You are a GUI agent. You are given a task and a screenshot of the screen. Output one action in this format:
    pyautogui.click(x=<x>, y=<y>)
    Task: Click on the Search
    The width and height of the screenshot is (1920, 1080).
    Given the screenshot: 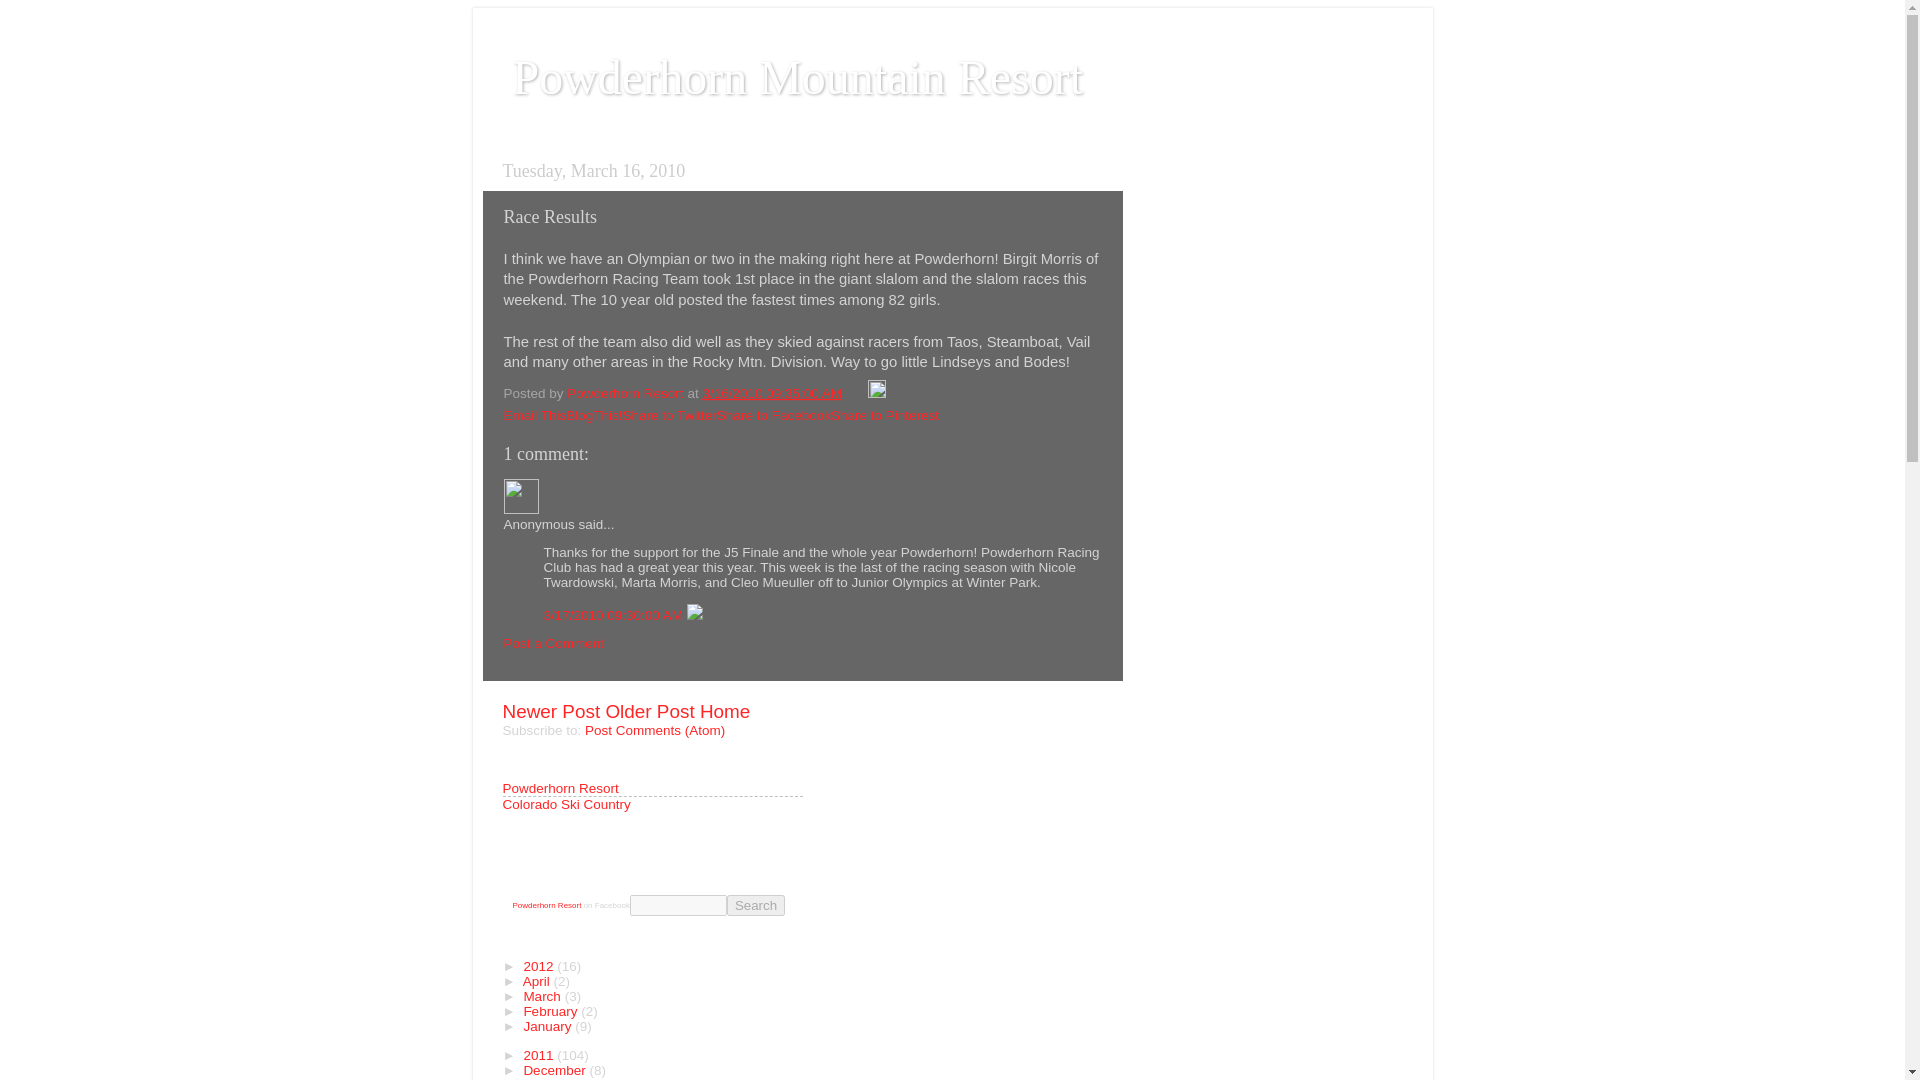 What is the action you would take?
    pyautogui.click(x=756, y=905)
    